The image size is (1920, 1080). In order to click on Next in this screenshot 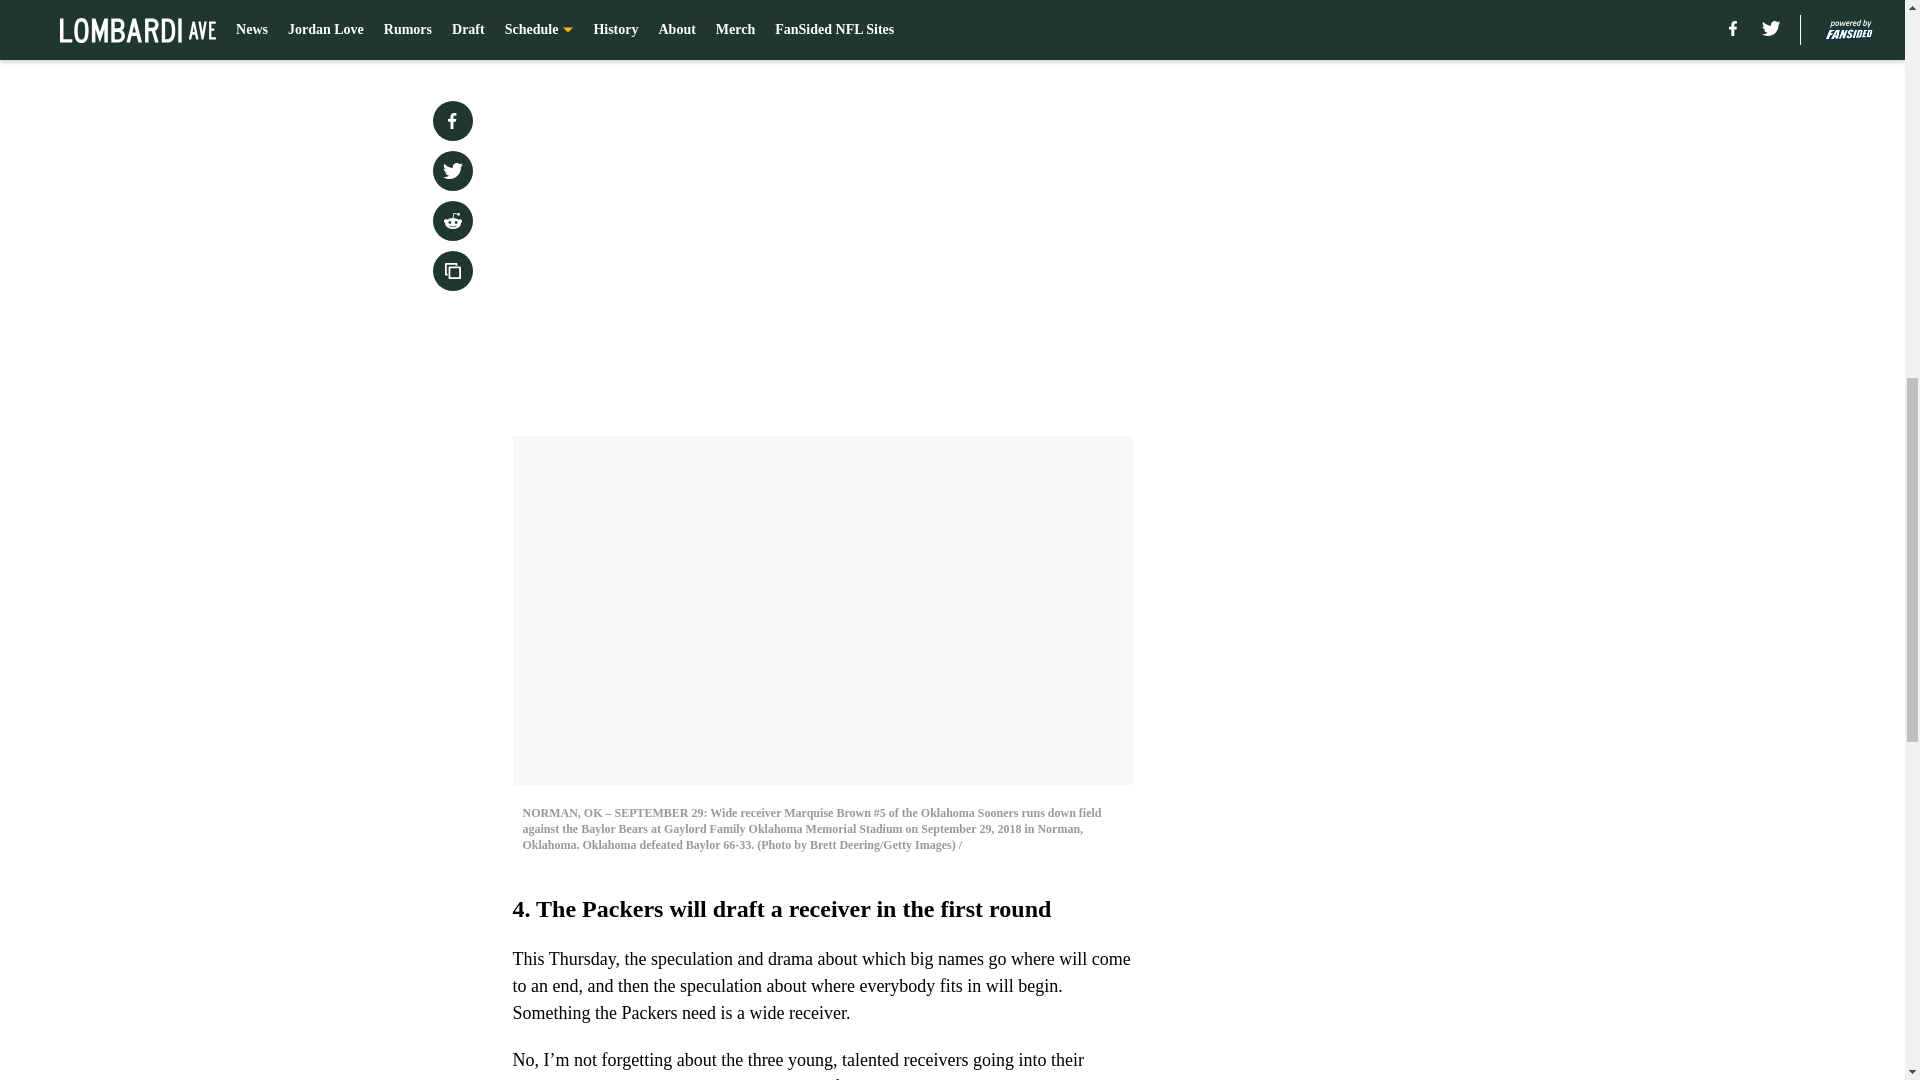, I will do `click(1072, 27)`.